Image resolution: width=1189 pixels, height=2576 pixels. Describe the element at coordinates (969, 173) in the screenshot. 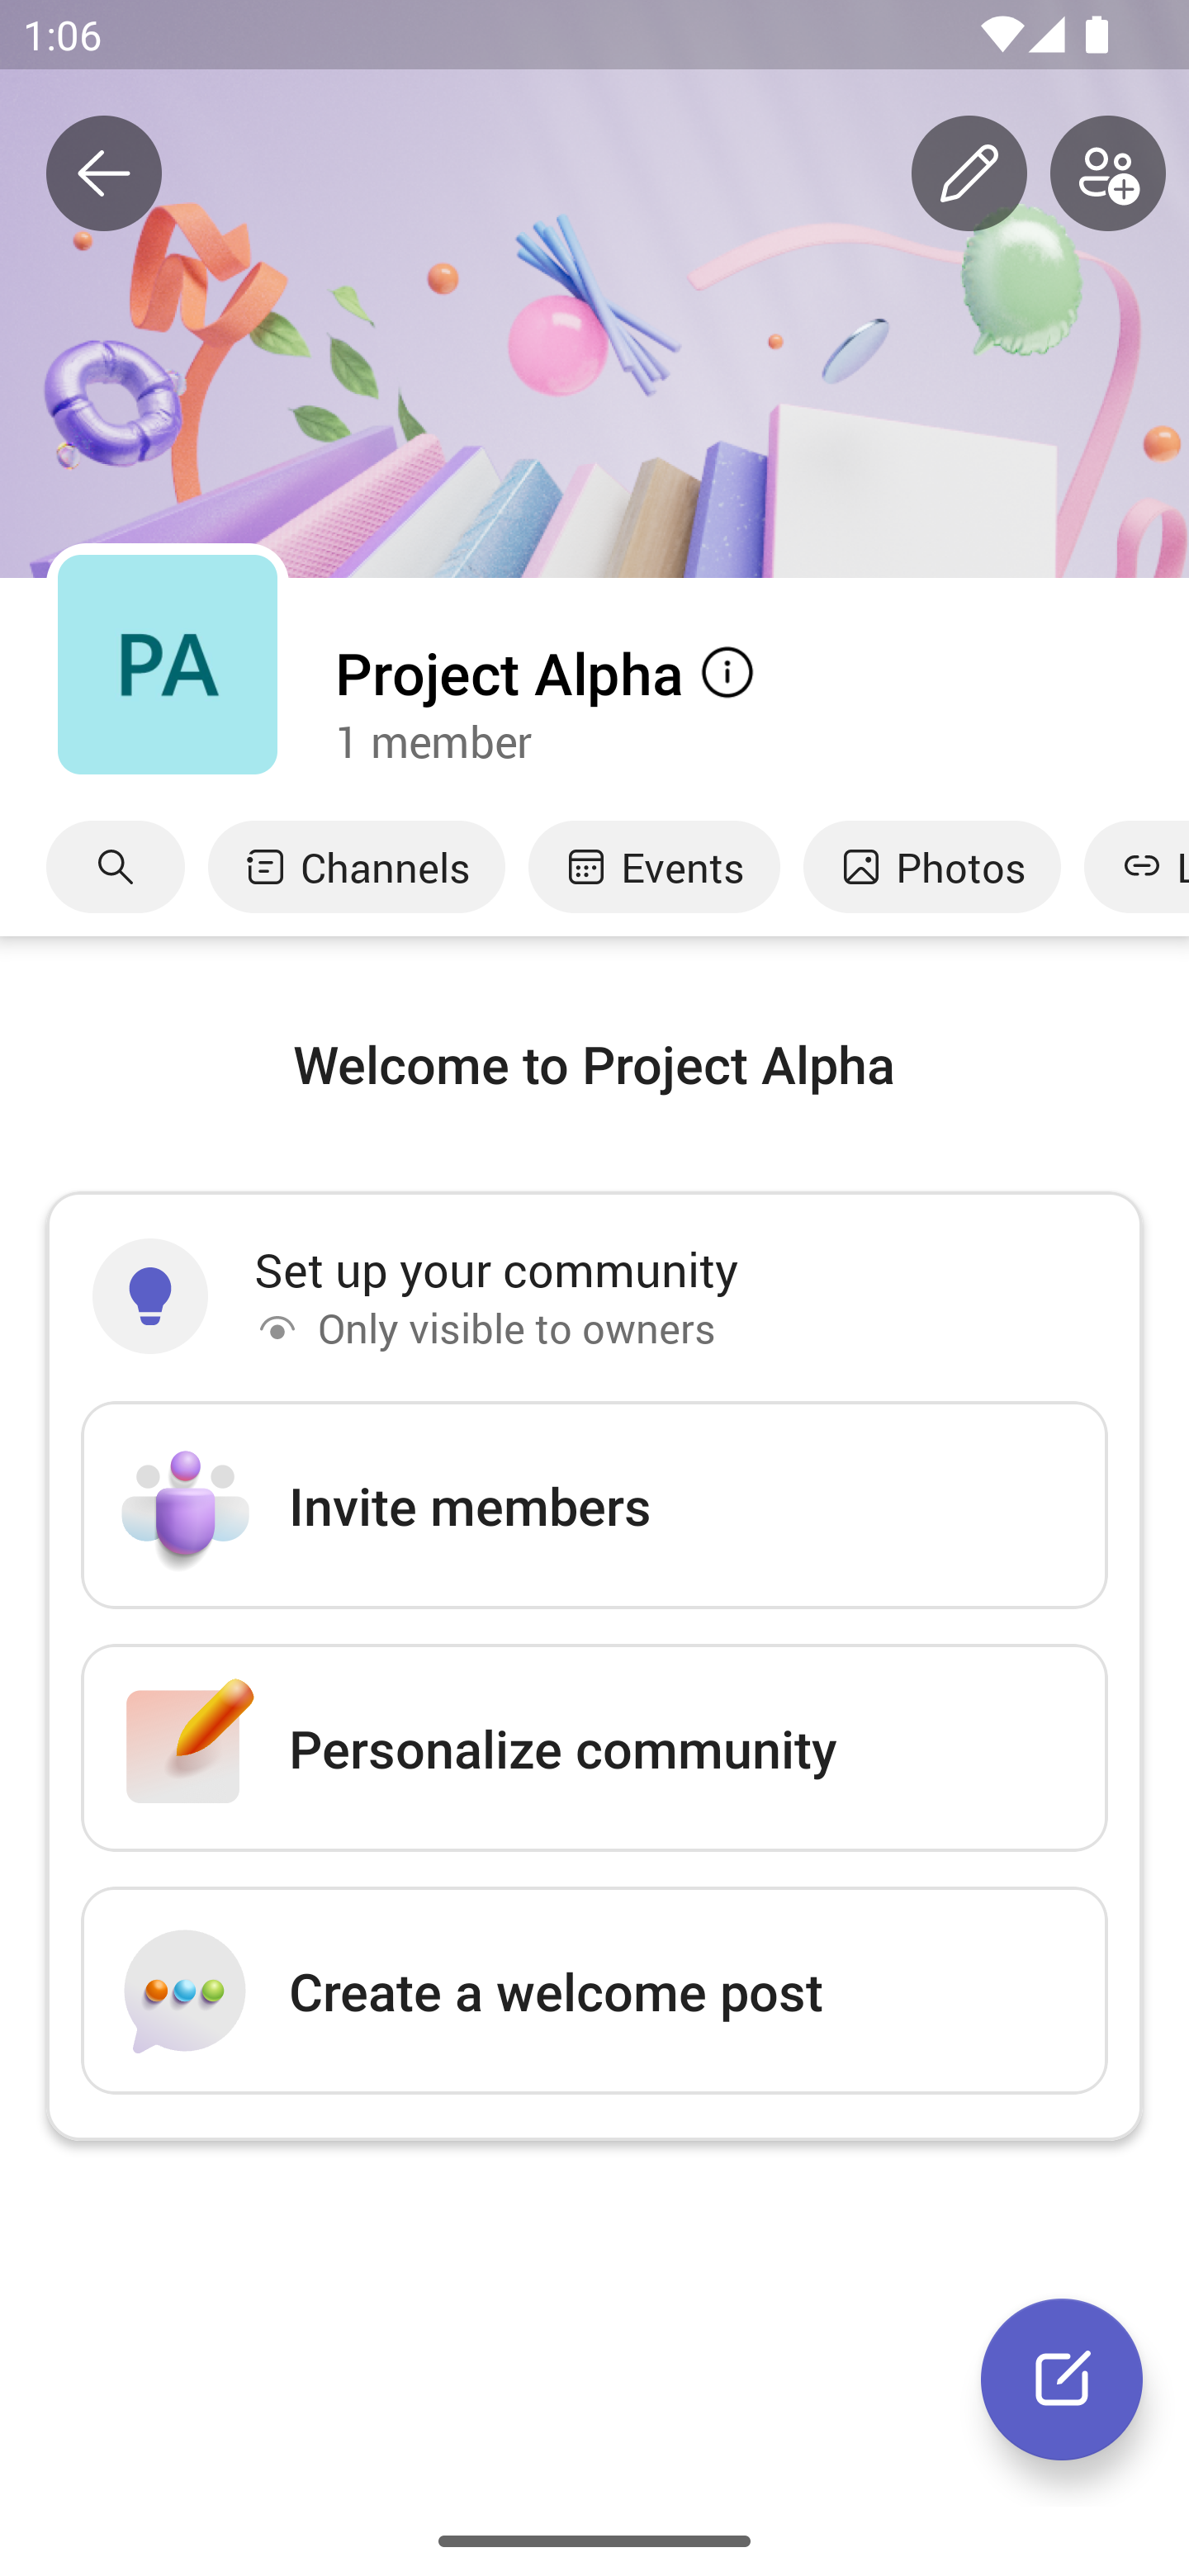

I see `Edit banner image` at that location.